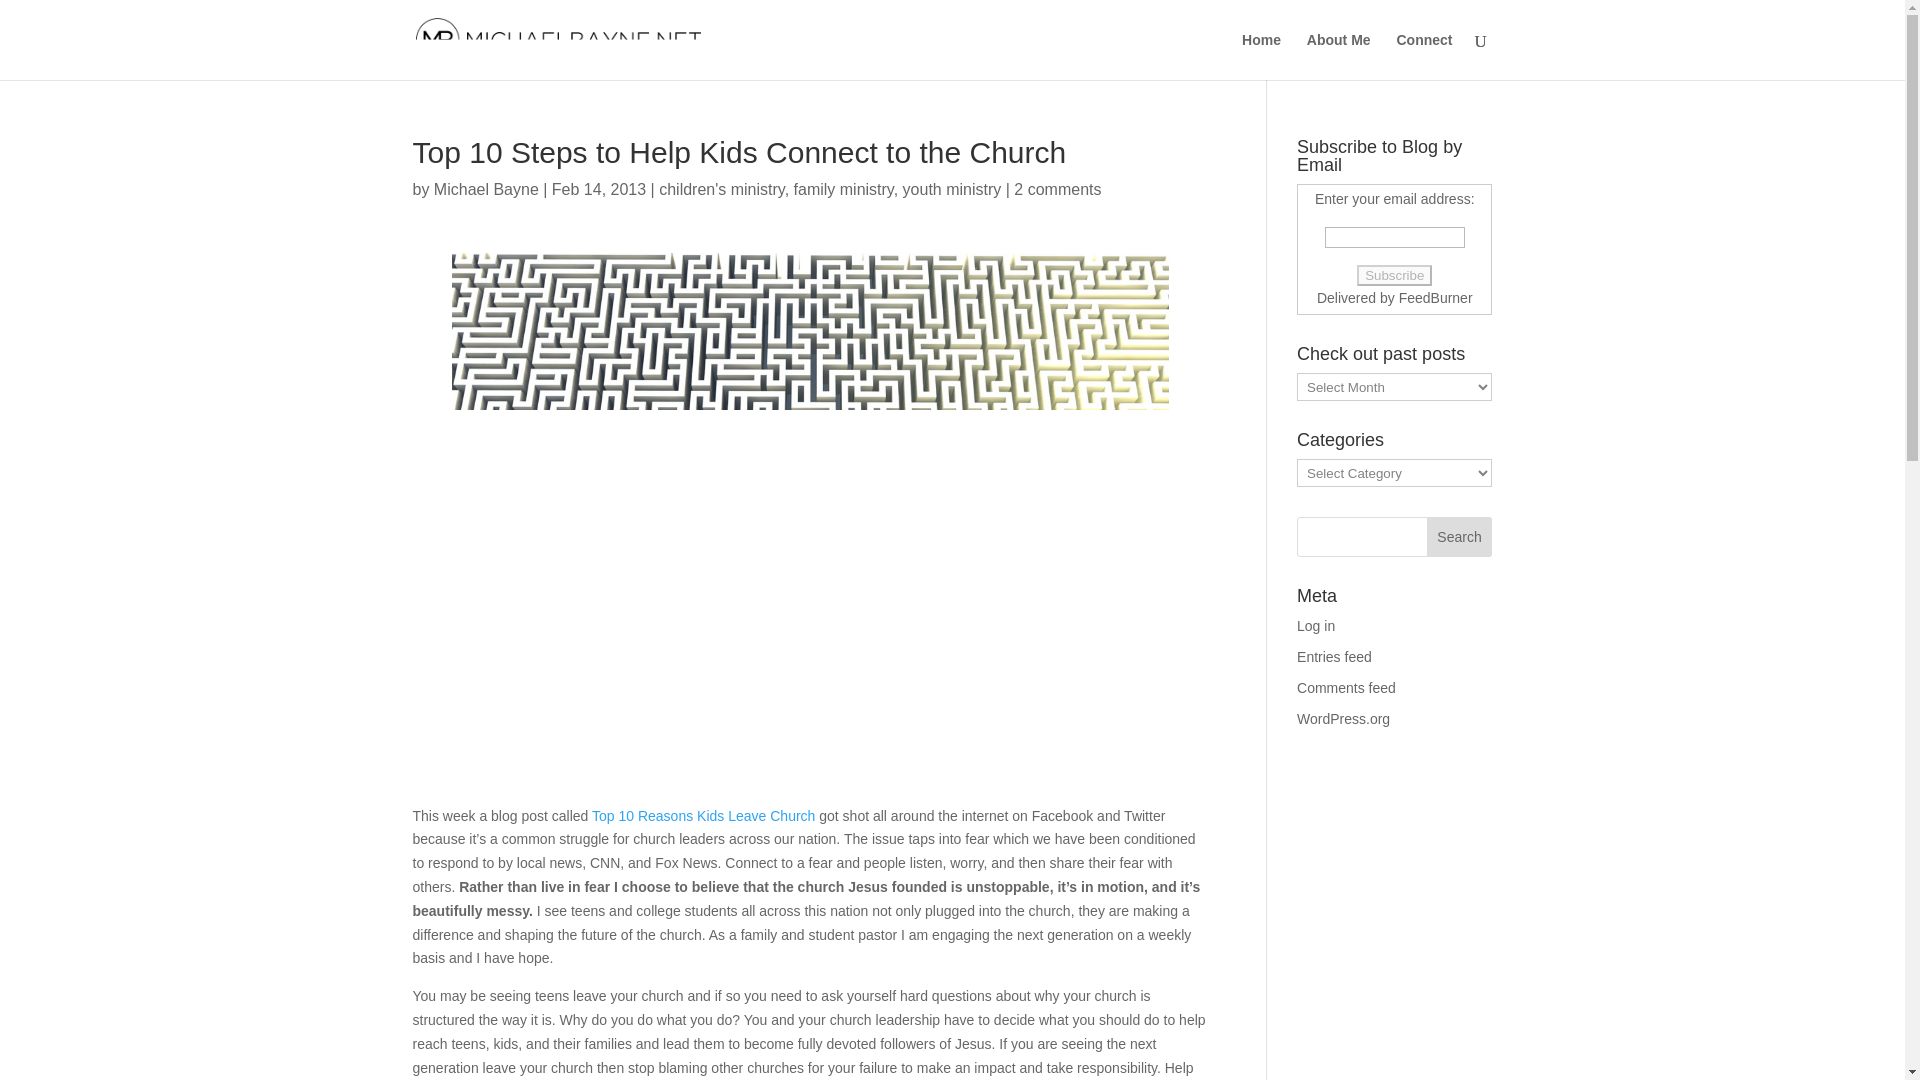 This screenshot has height=1080, width=1920. Describe the element at coordinates (844, 189) in the screenshot. I see `family ministry` at that location.